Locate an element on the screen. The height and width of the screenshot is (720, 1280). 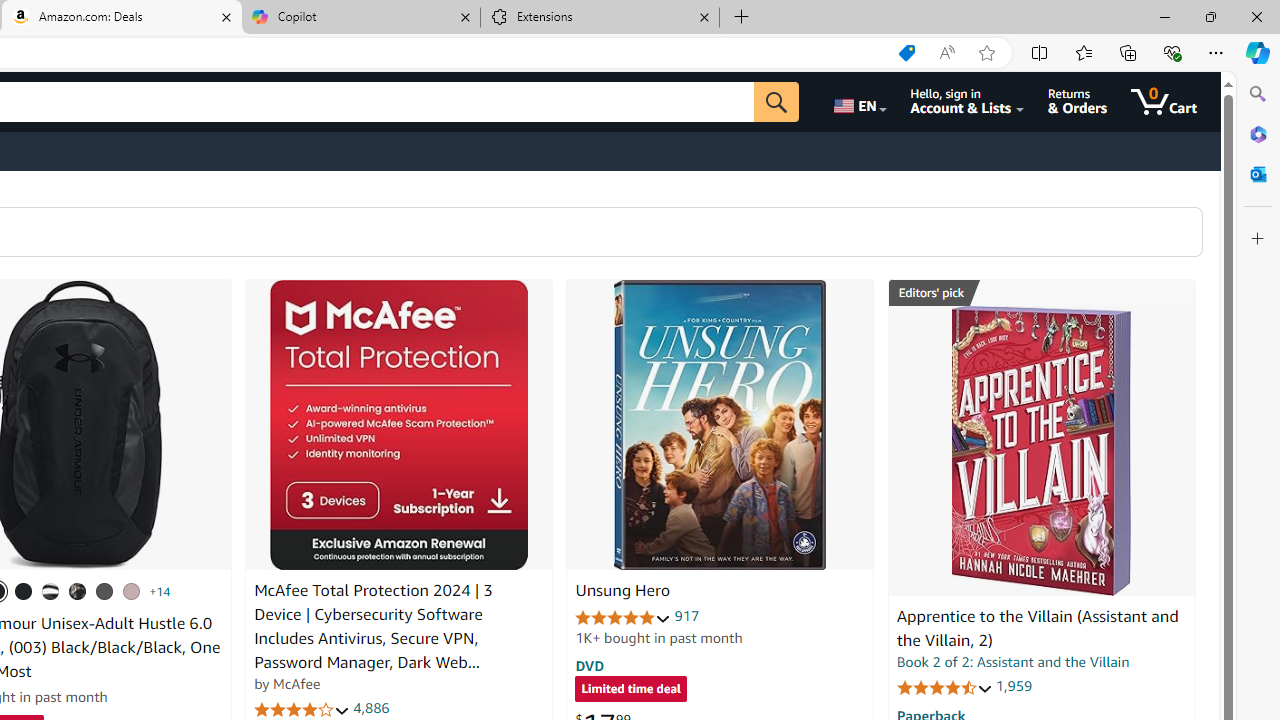
Minimize is located at coordinates (1164, 16).